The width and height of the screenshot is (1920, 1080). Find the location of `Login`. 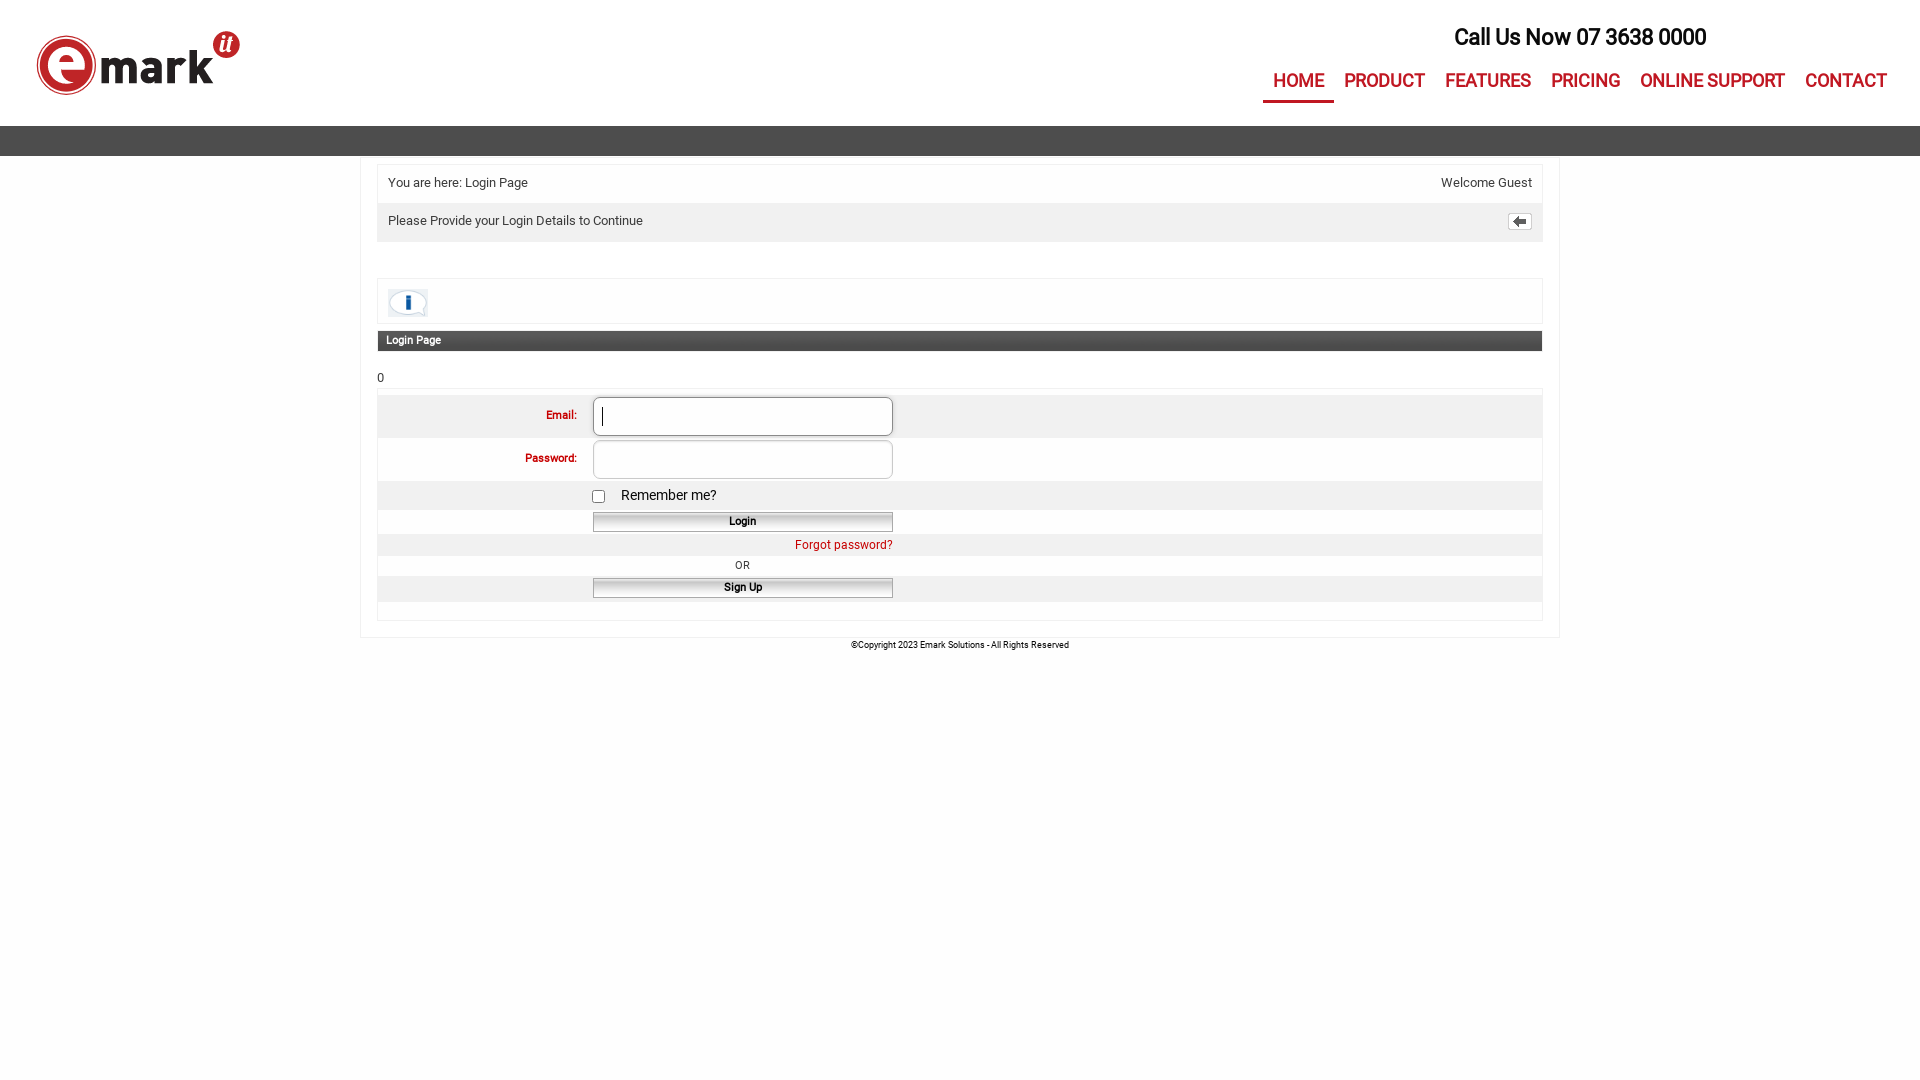

Login is located at coordinates (743, 522).